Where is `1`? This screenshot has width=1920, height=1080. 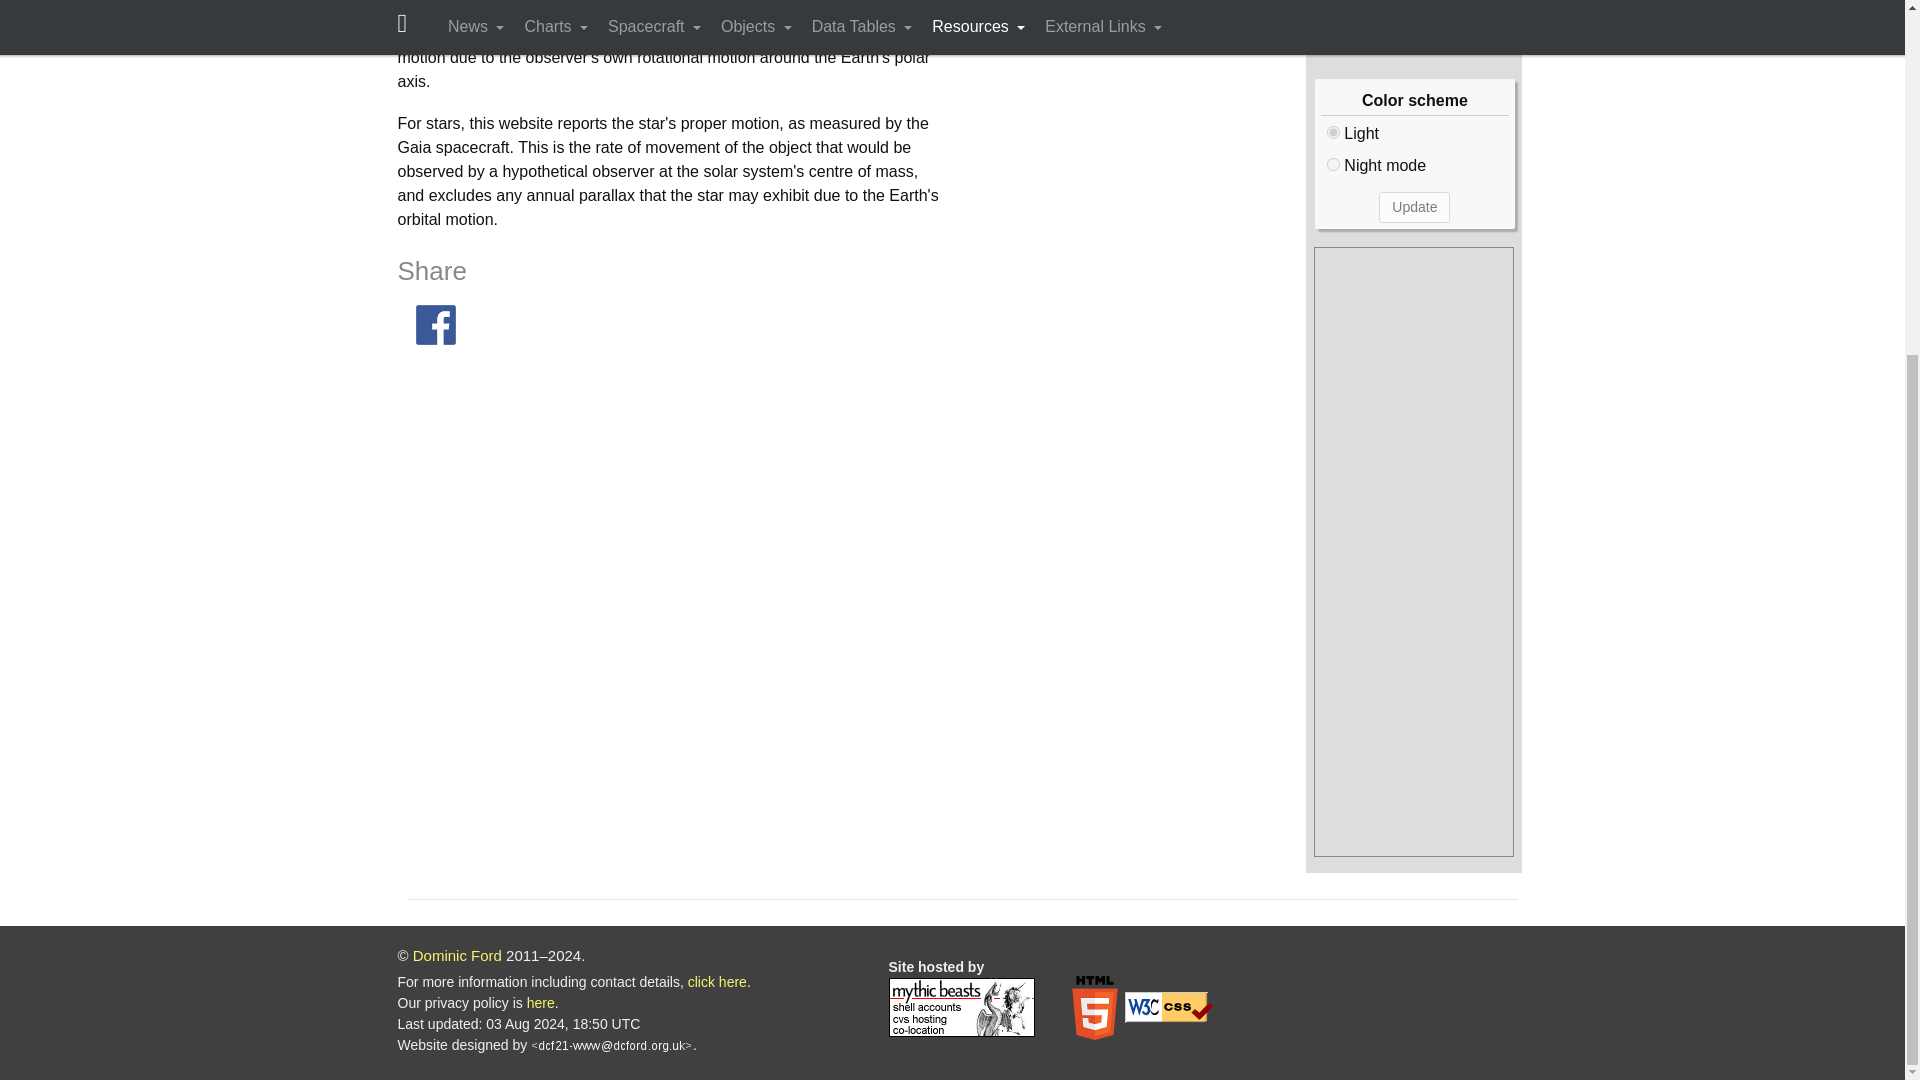
1 is located at coordinates (1333, 164).